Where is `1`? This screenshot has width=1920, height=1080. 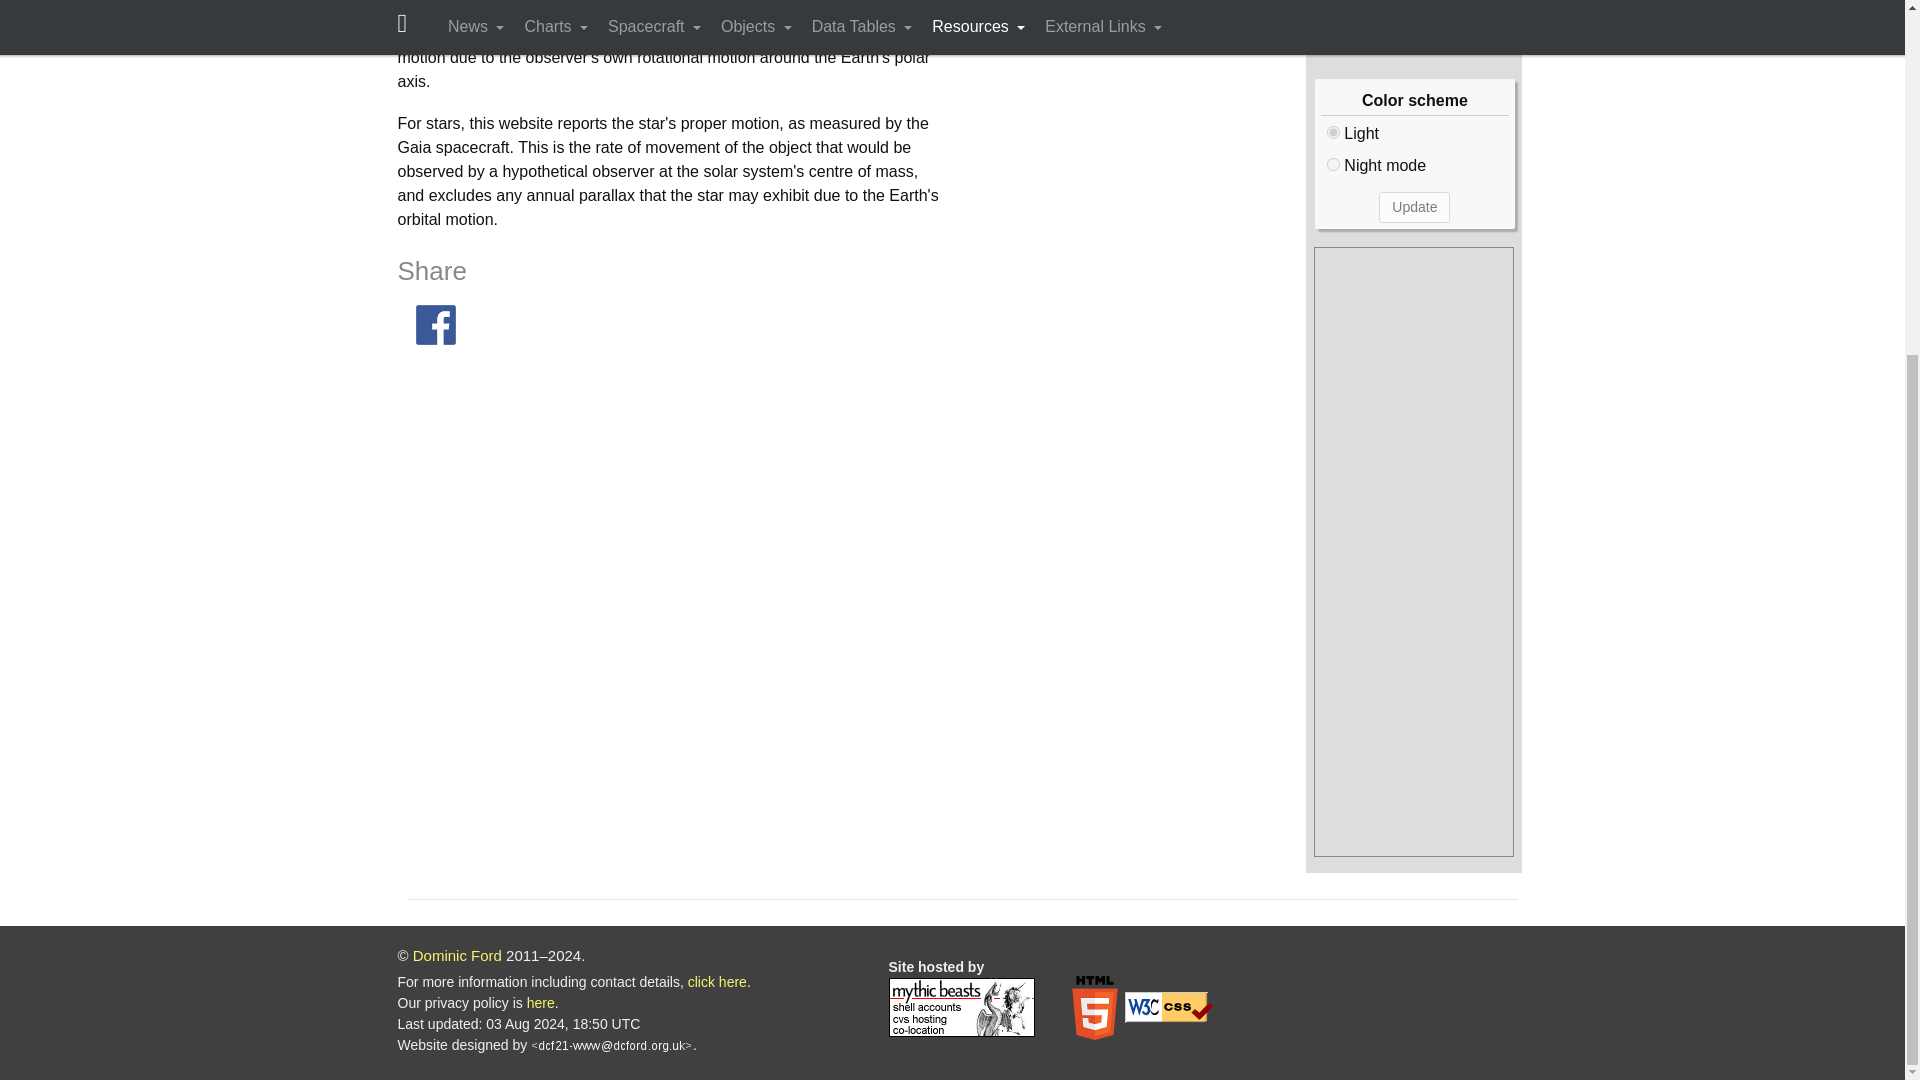
1 is located at coordinates (1333, 164).